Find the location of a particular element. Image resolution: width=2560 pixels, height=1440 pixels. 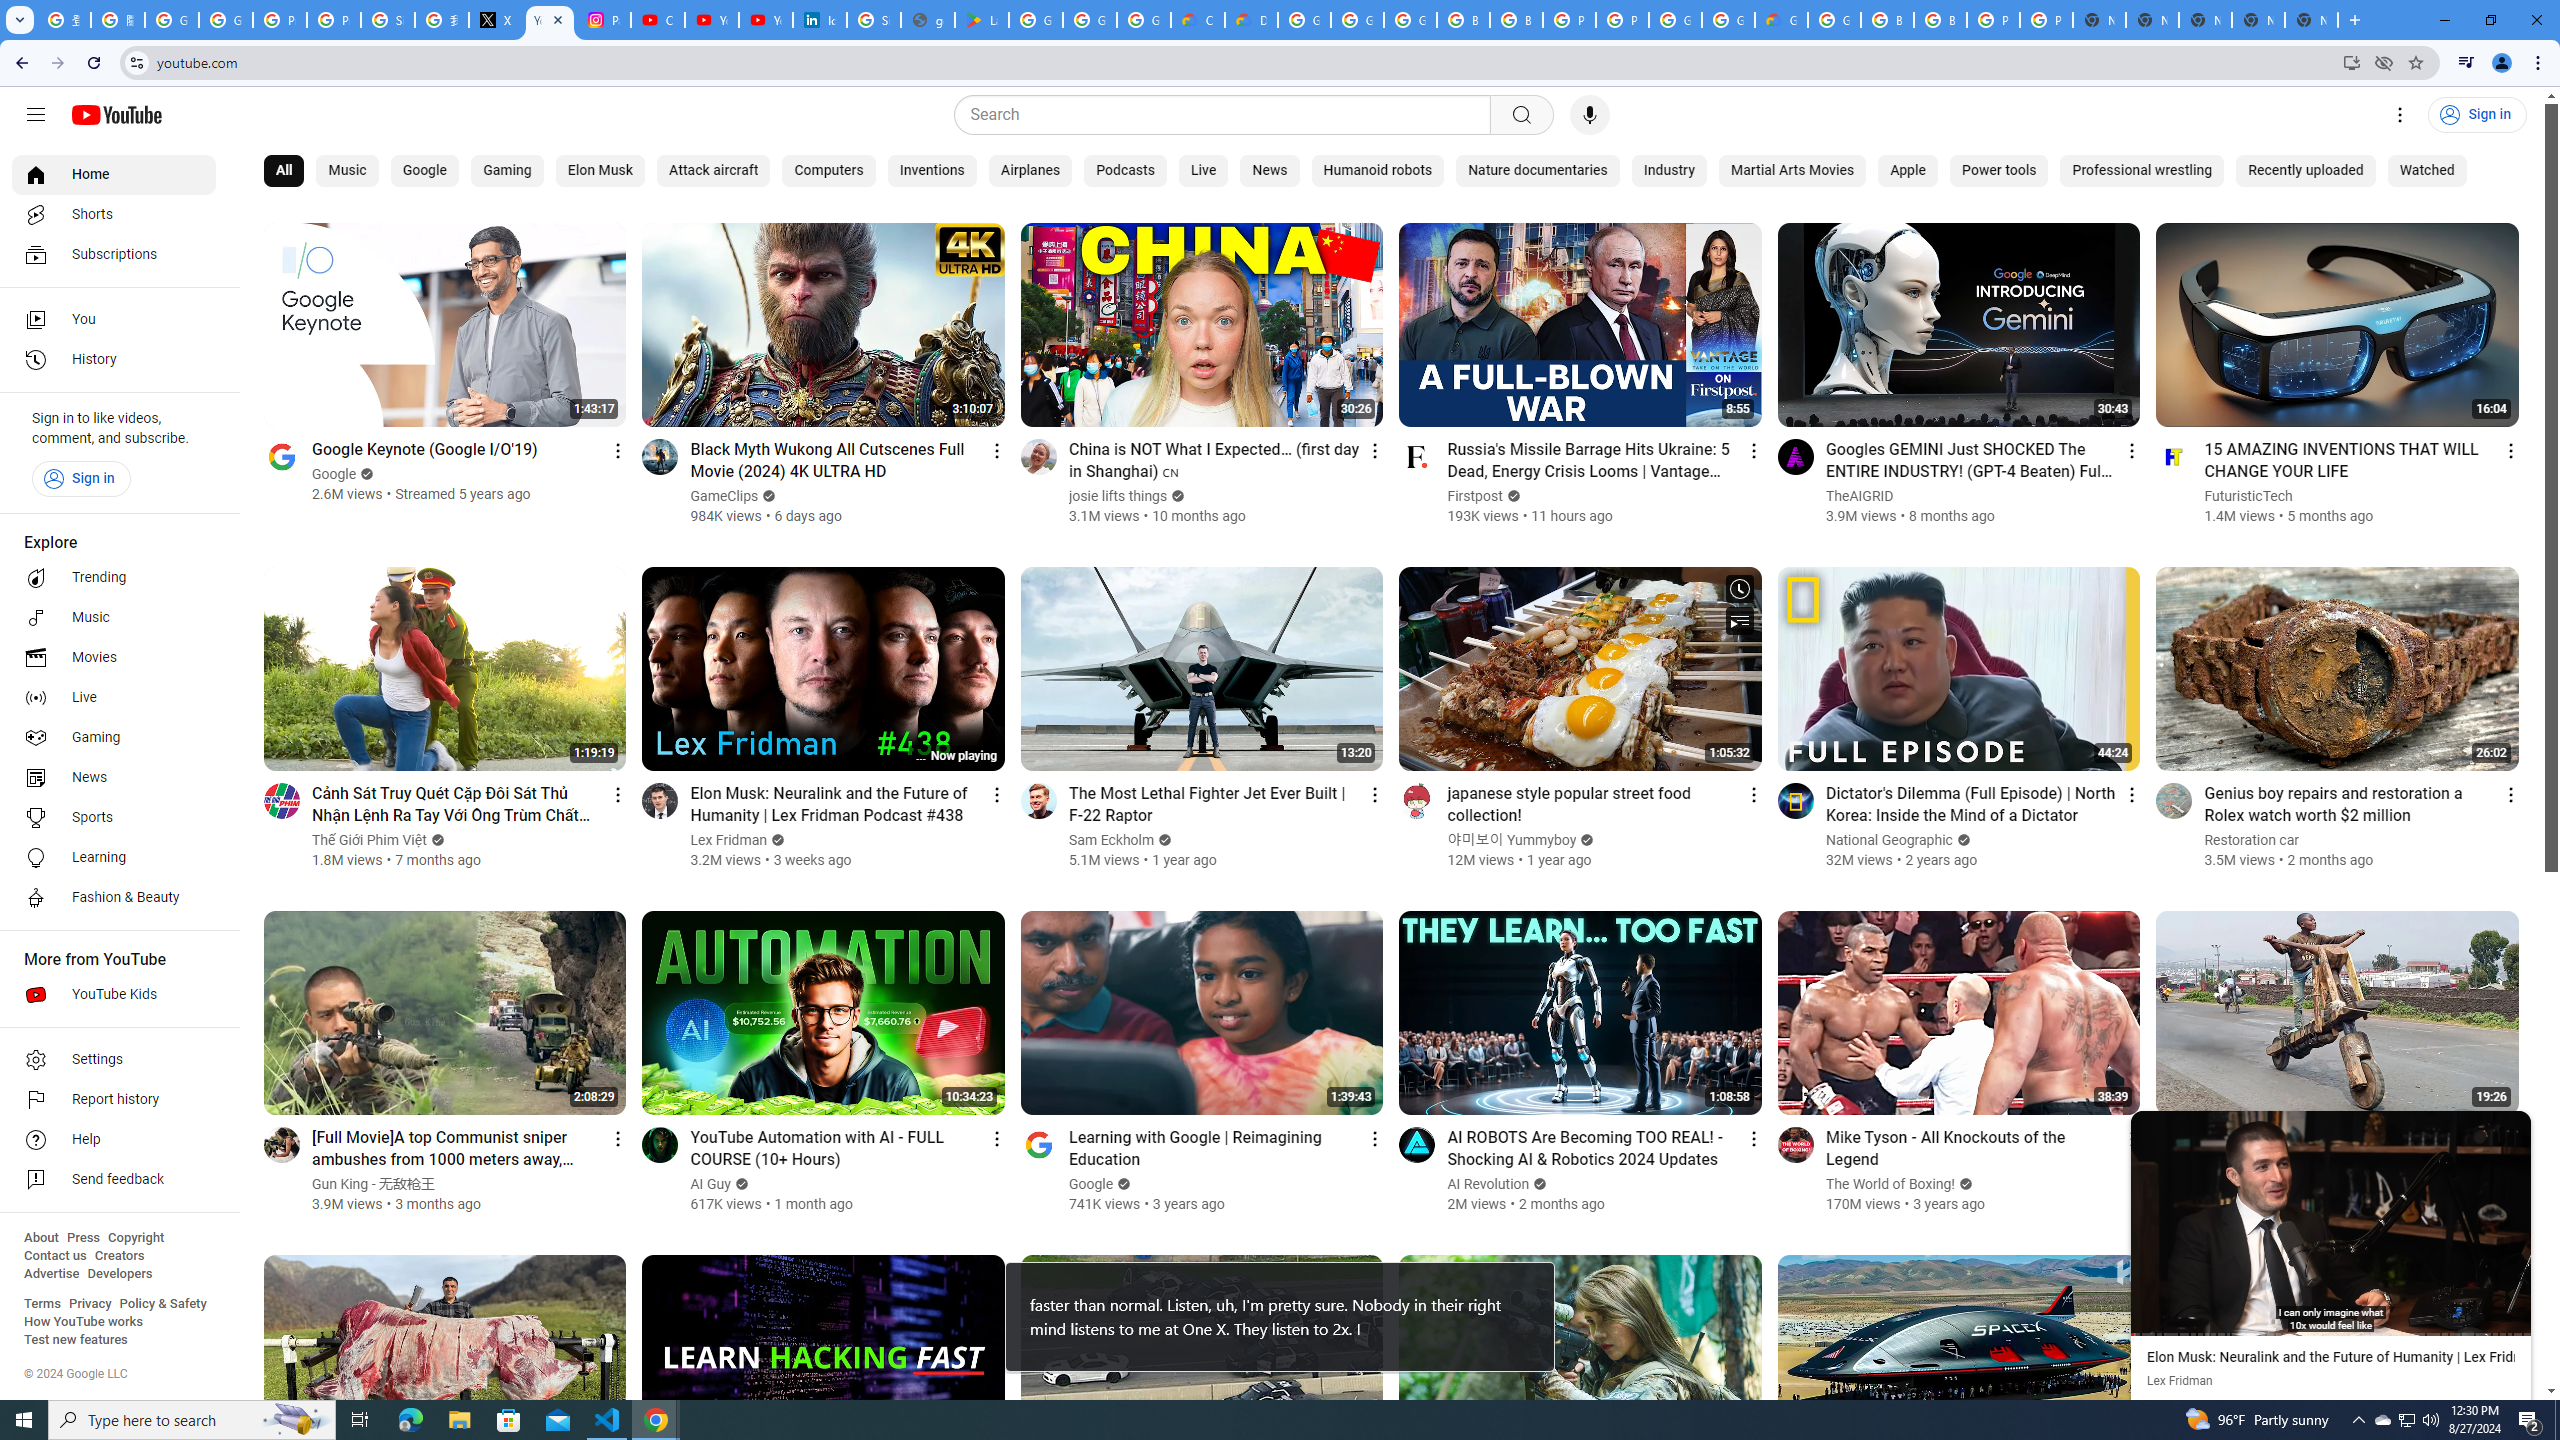

Google Cloud Estimate Summary is located at coordinates (1781, 20).